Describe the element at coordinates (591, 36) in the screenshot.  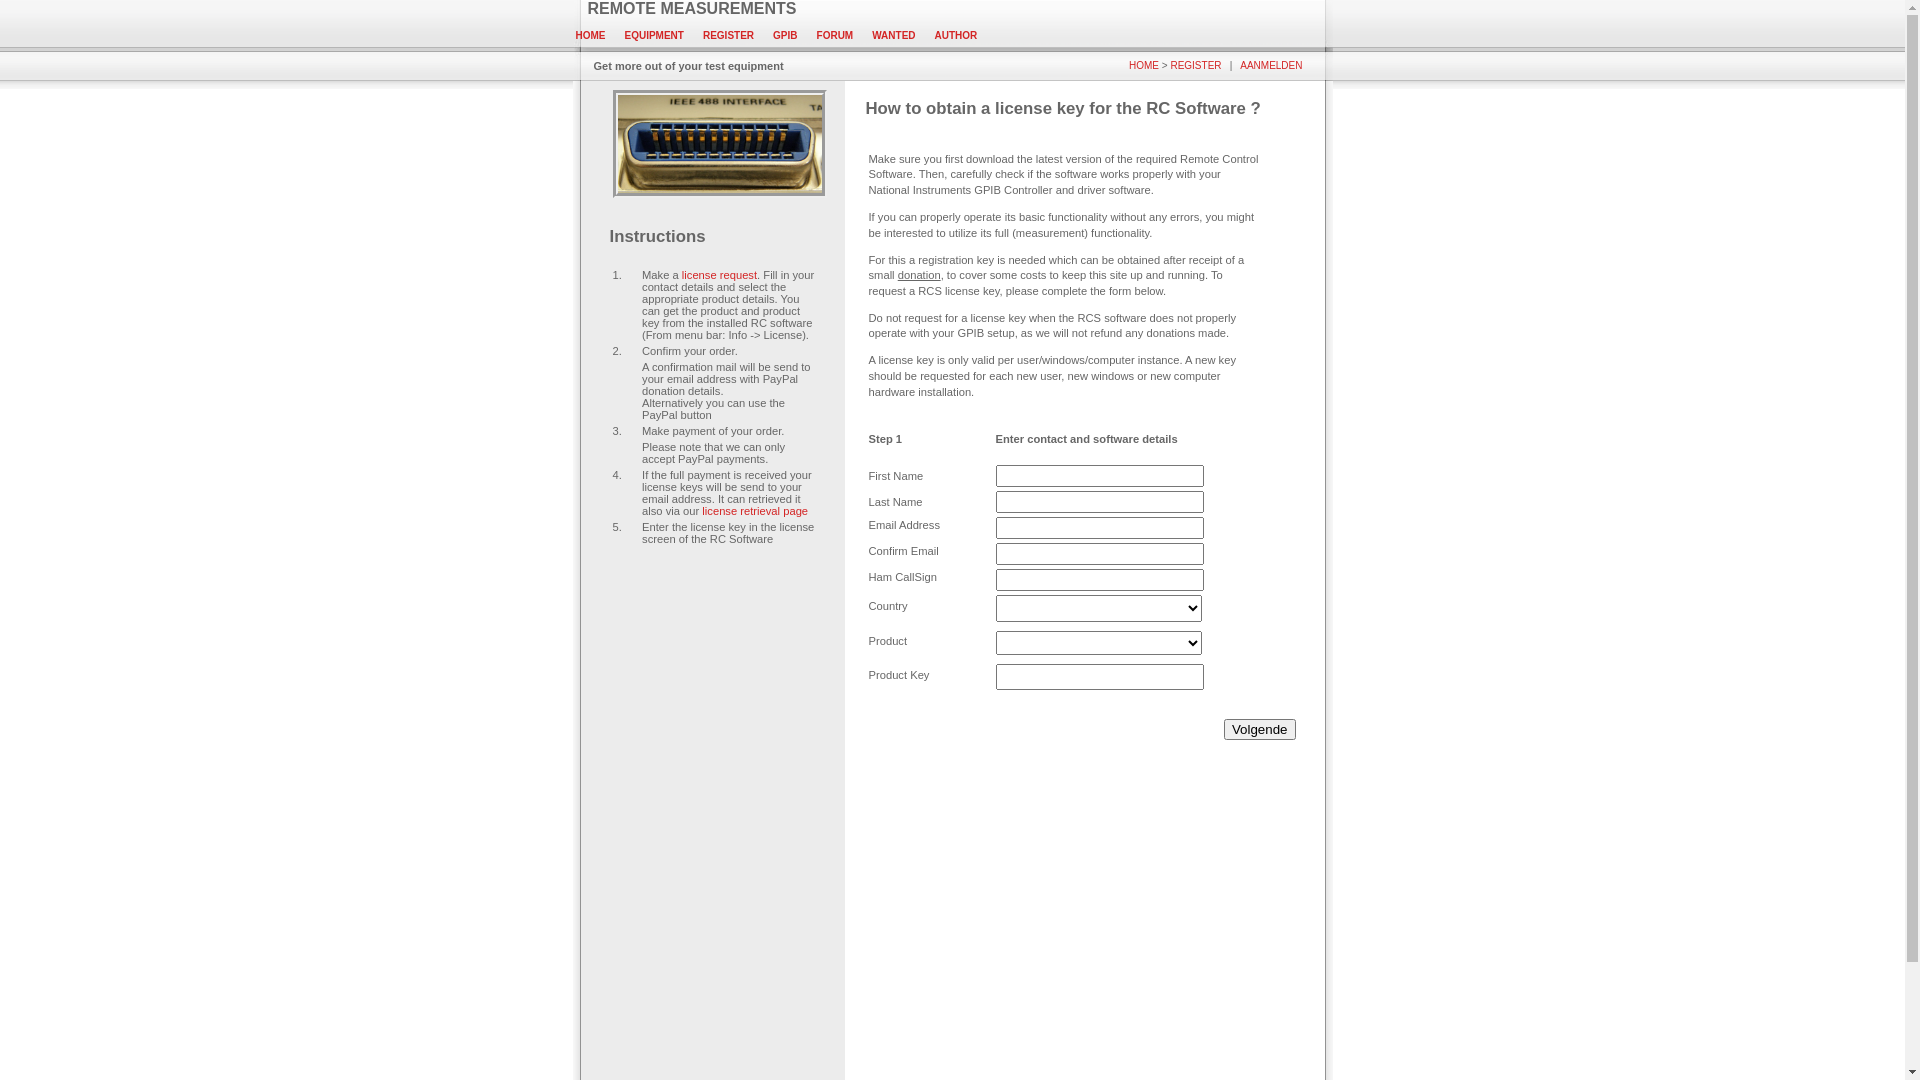
I see `HOME` at that location.